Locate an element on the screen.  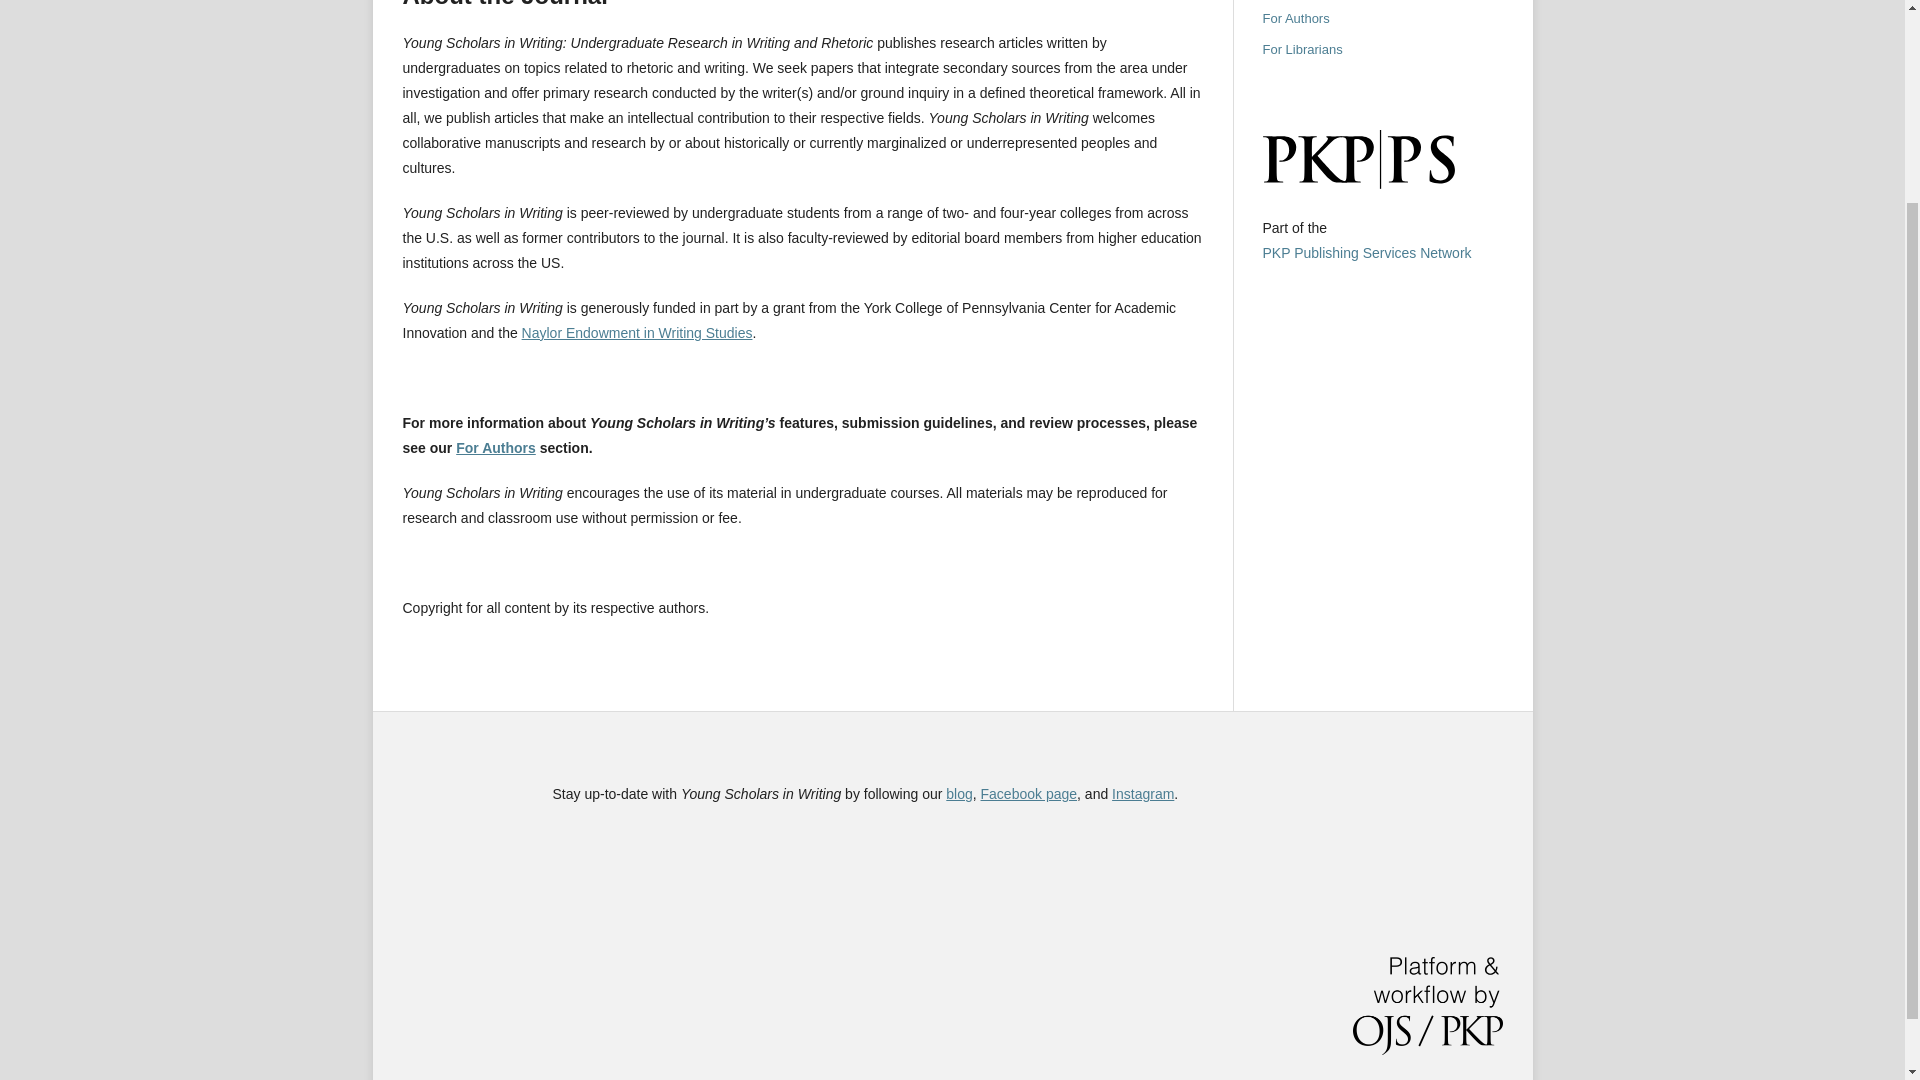
PKP Publishing Services Network is located at coordinates (1366, 252).